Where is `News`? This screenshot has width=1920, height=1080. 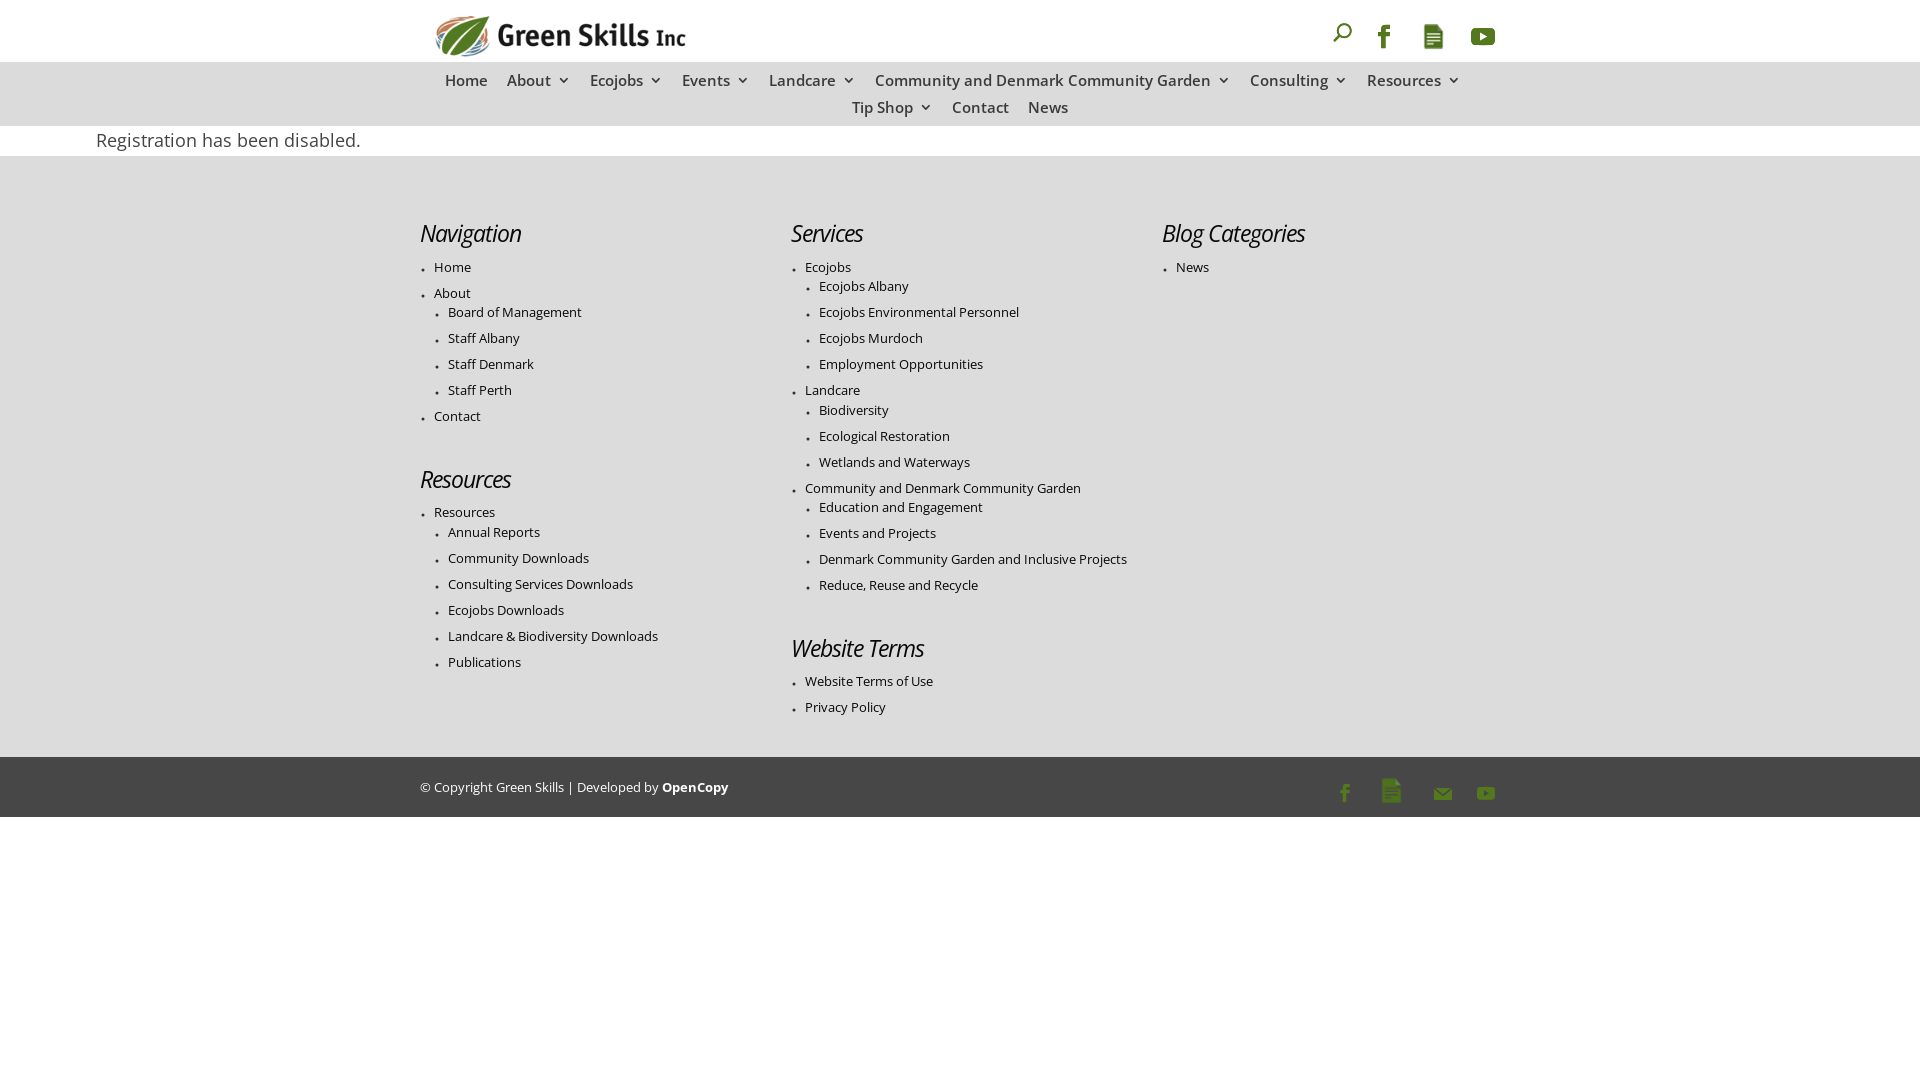 News is located at coordinates (1048, 113).